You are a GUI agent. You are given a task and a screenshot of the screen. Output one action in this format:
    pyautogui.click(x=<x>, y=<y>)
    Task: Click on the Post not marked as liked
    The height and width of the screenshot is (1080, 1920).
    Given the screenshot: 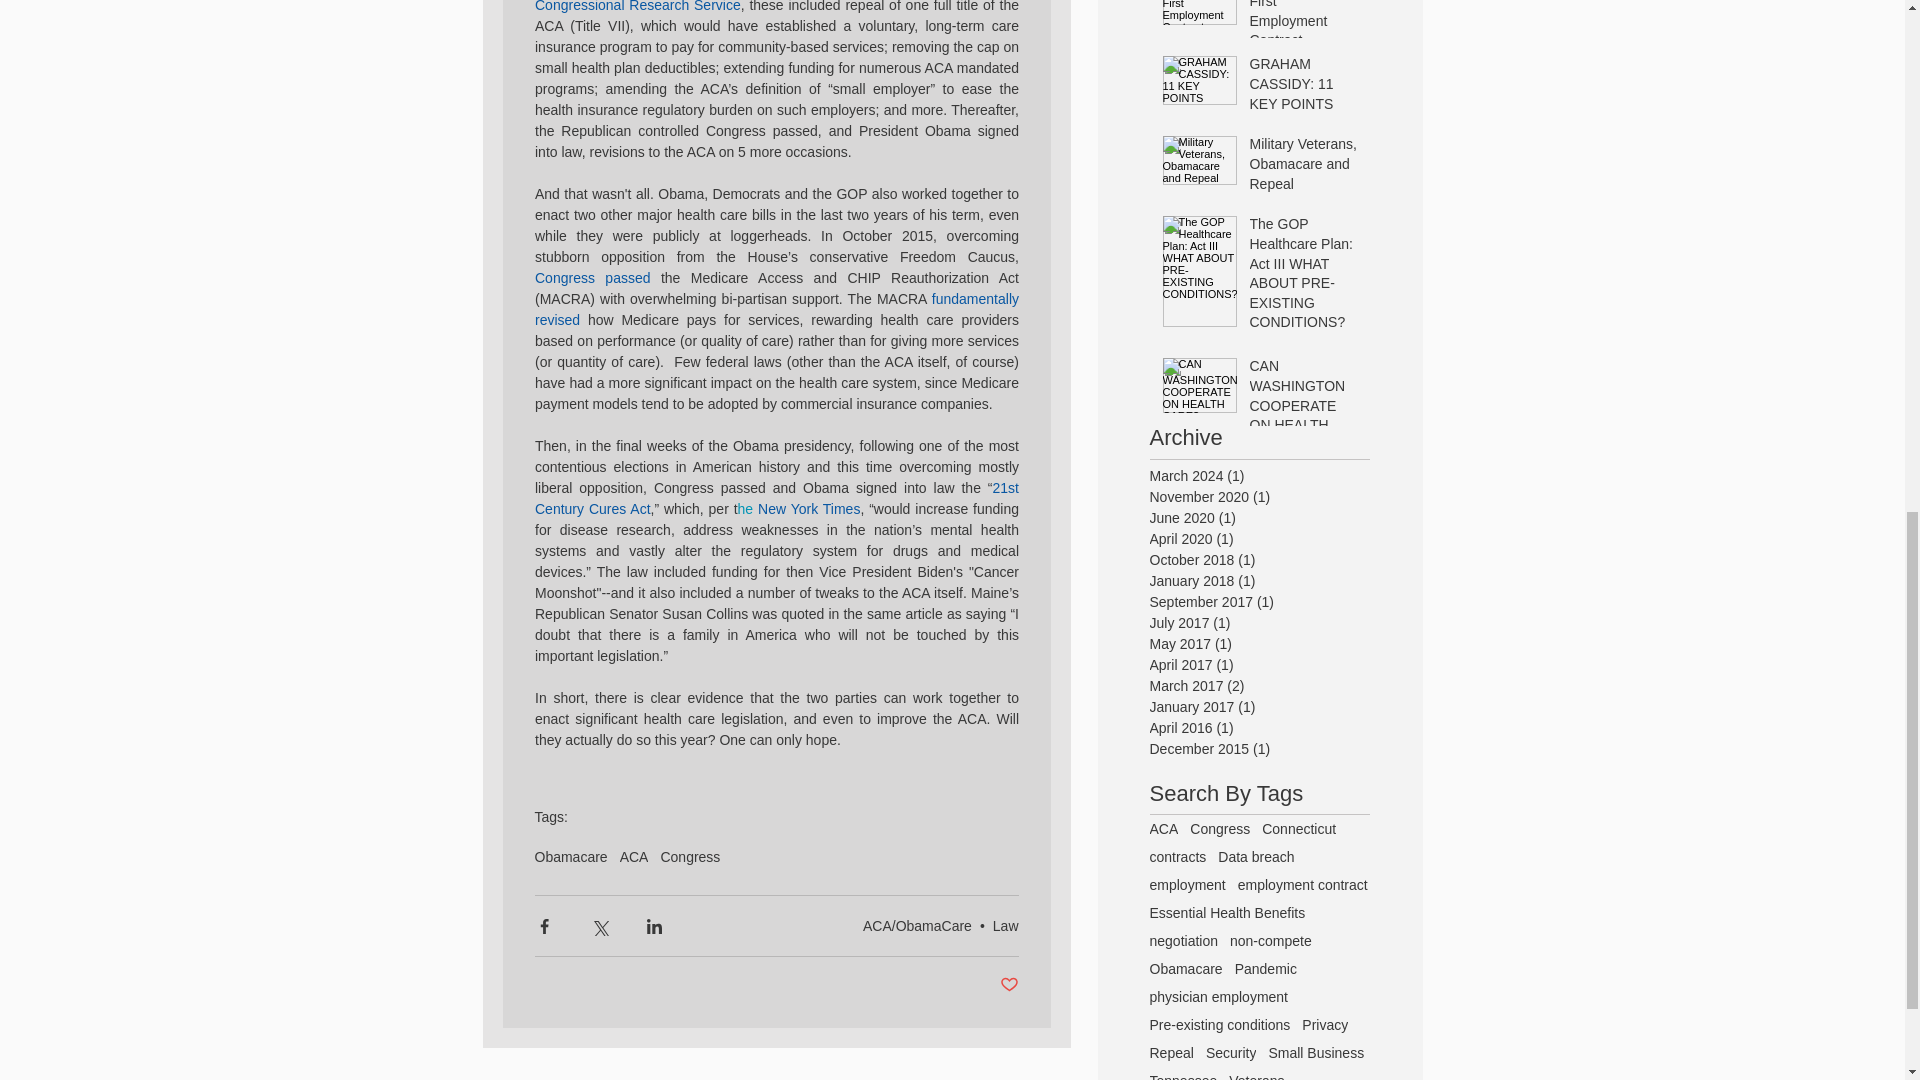 What is the action you would take?
    pyautogui.click(x=1010, y=985)
    